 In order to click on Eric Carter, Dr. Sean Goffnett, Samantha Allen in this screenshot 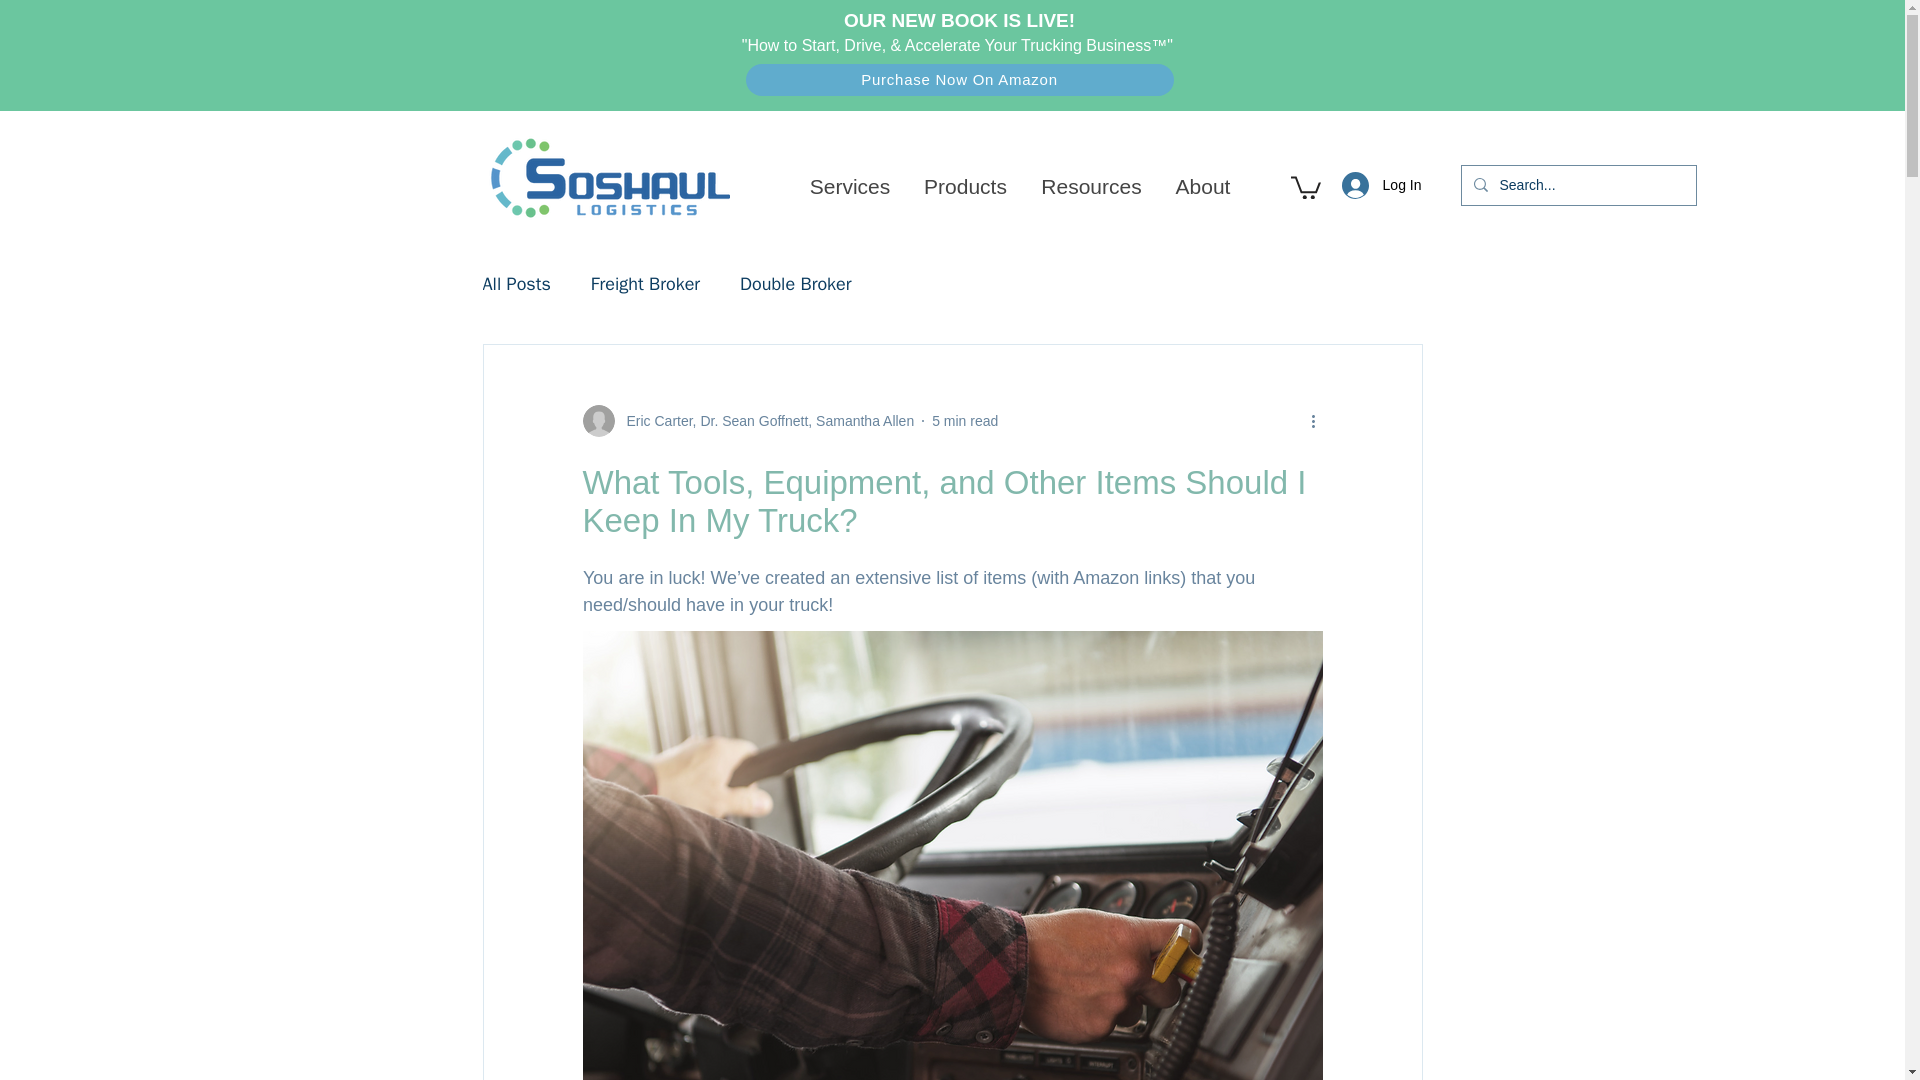, I will do `click(764, 422)`.